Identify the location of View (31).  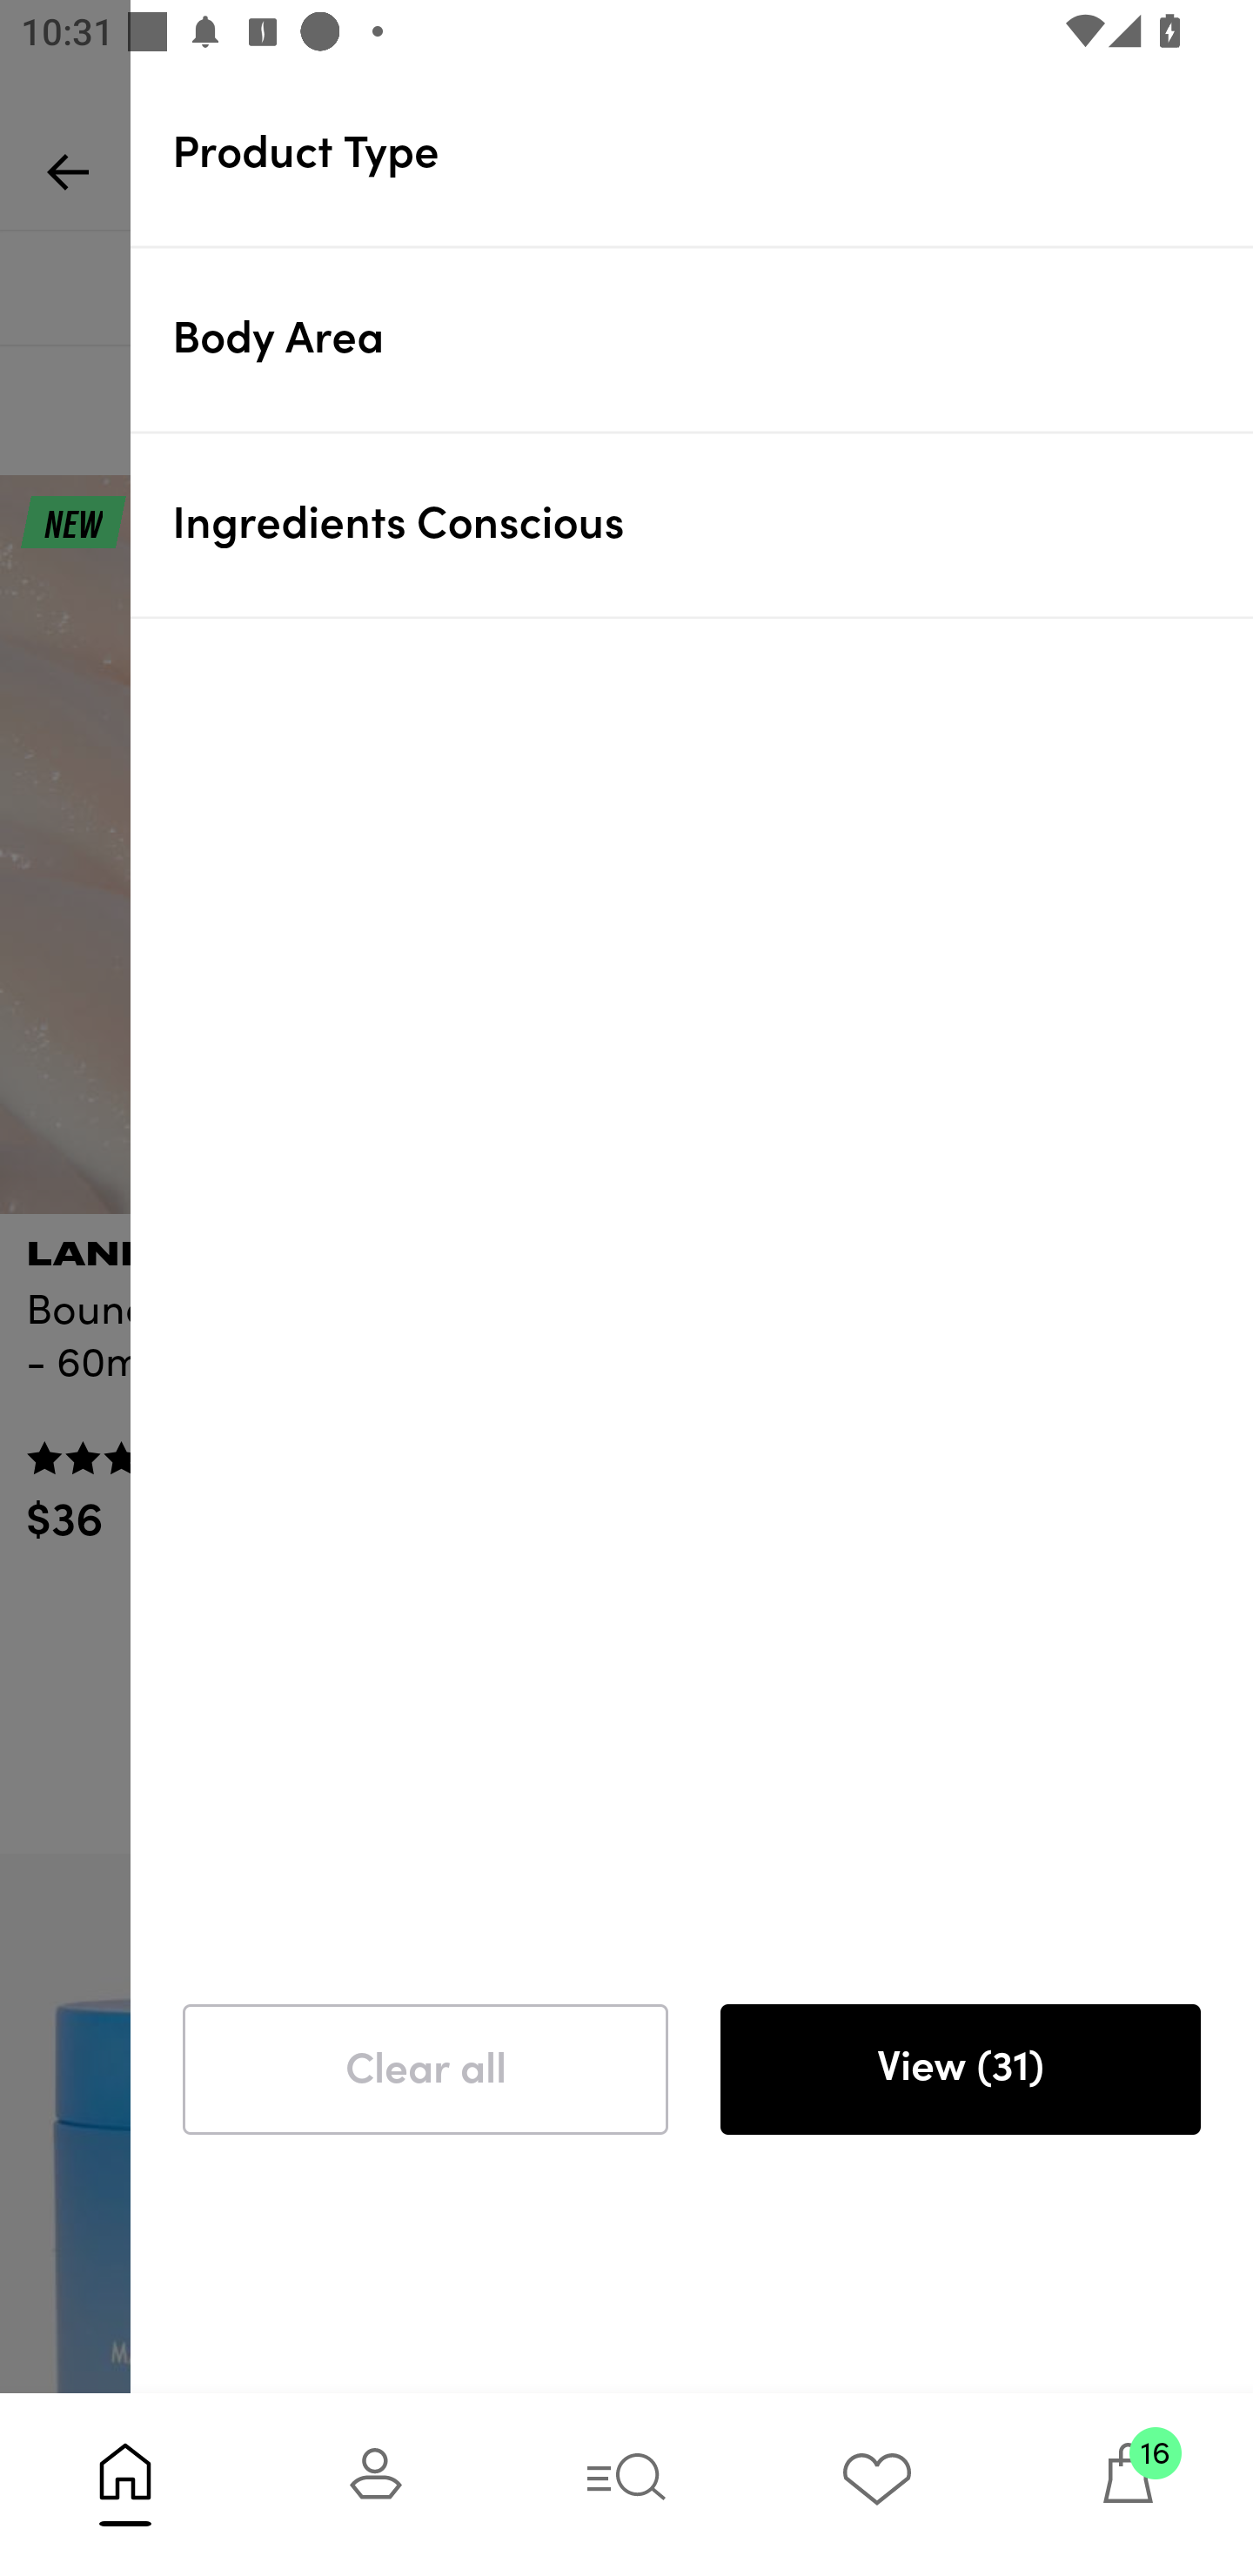
(960, 2070).